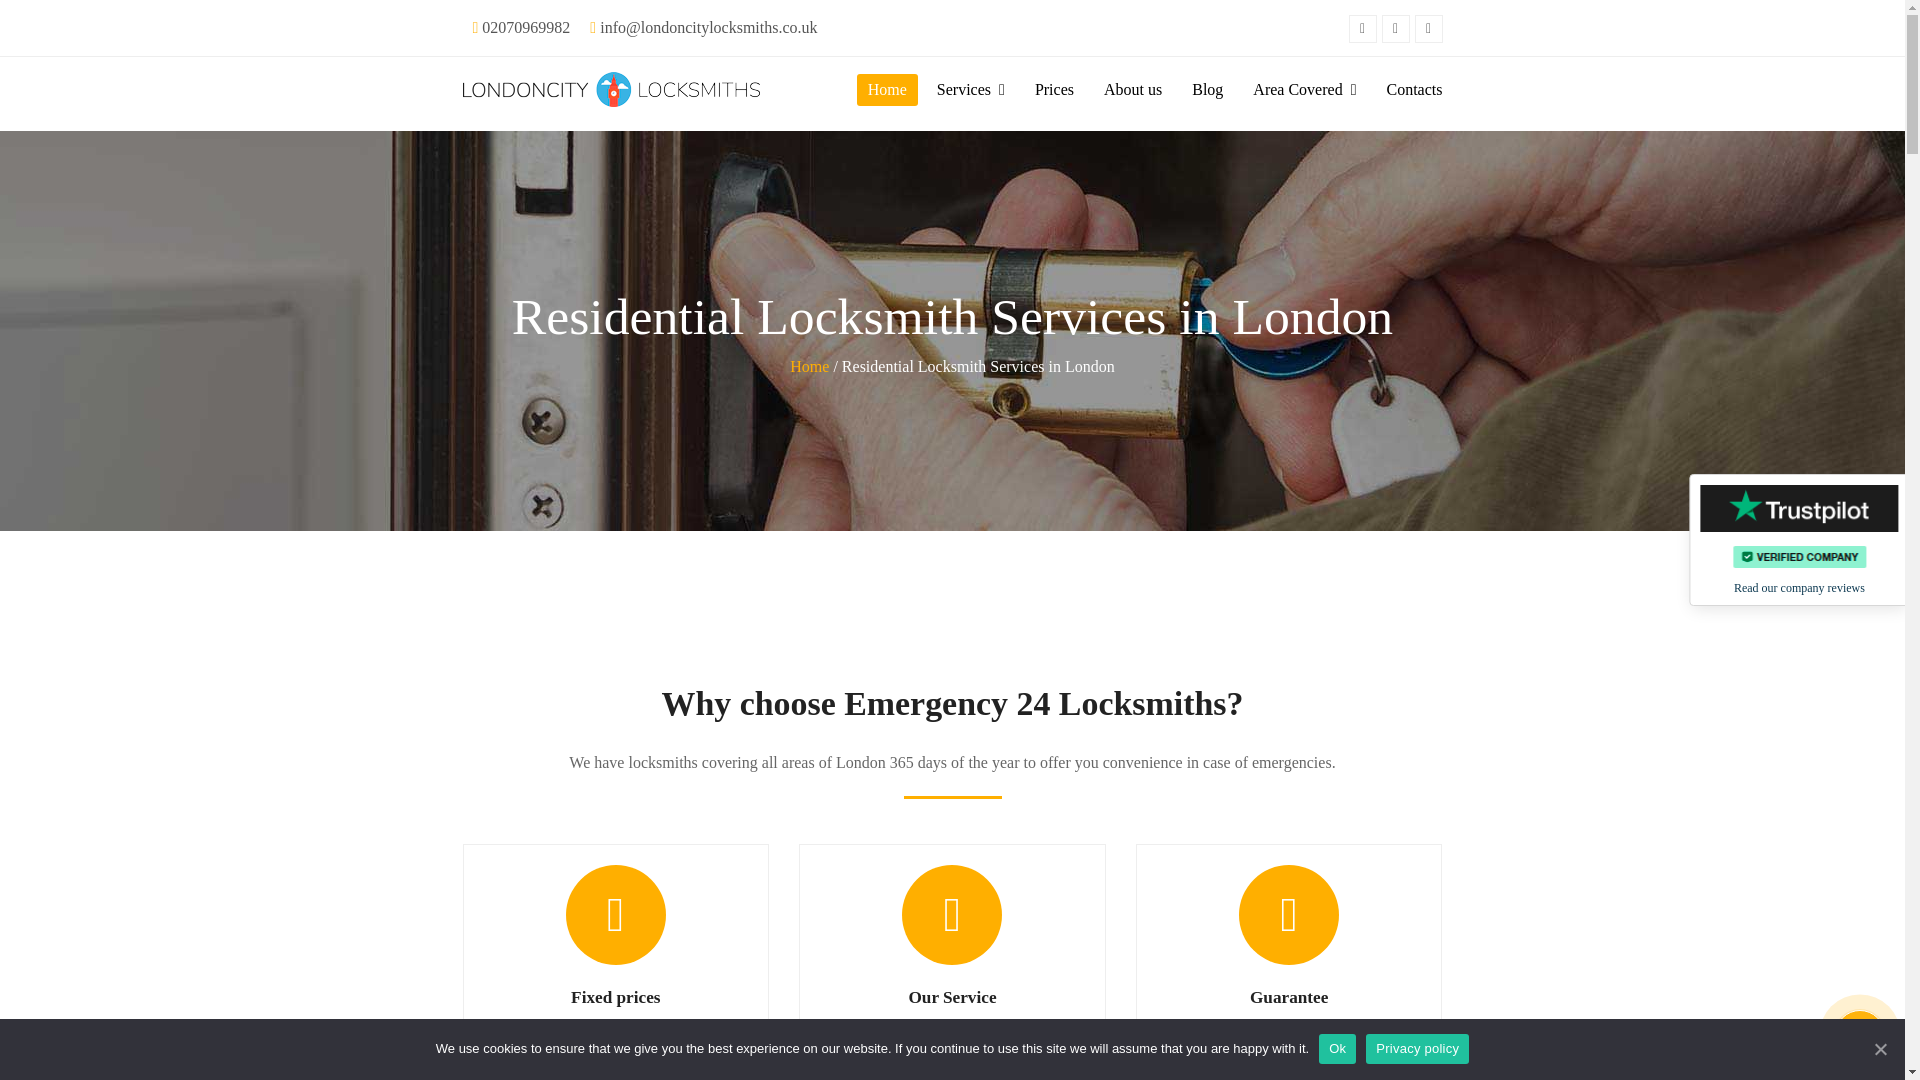 The image size is (1920, 1080). Describe the element at coordinates (1207, 89) in the screenshot. I see `Blog` at that location.